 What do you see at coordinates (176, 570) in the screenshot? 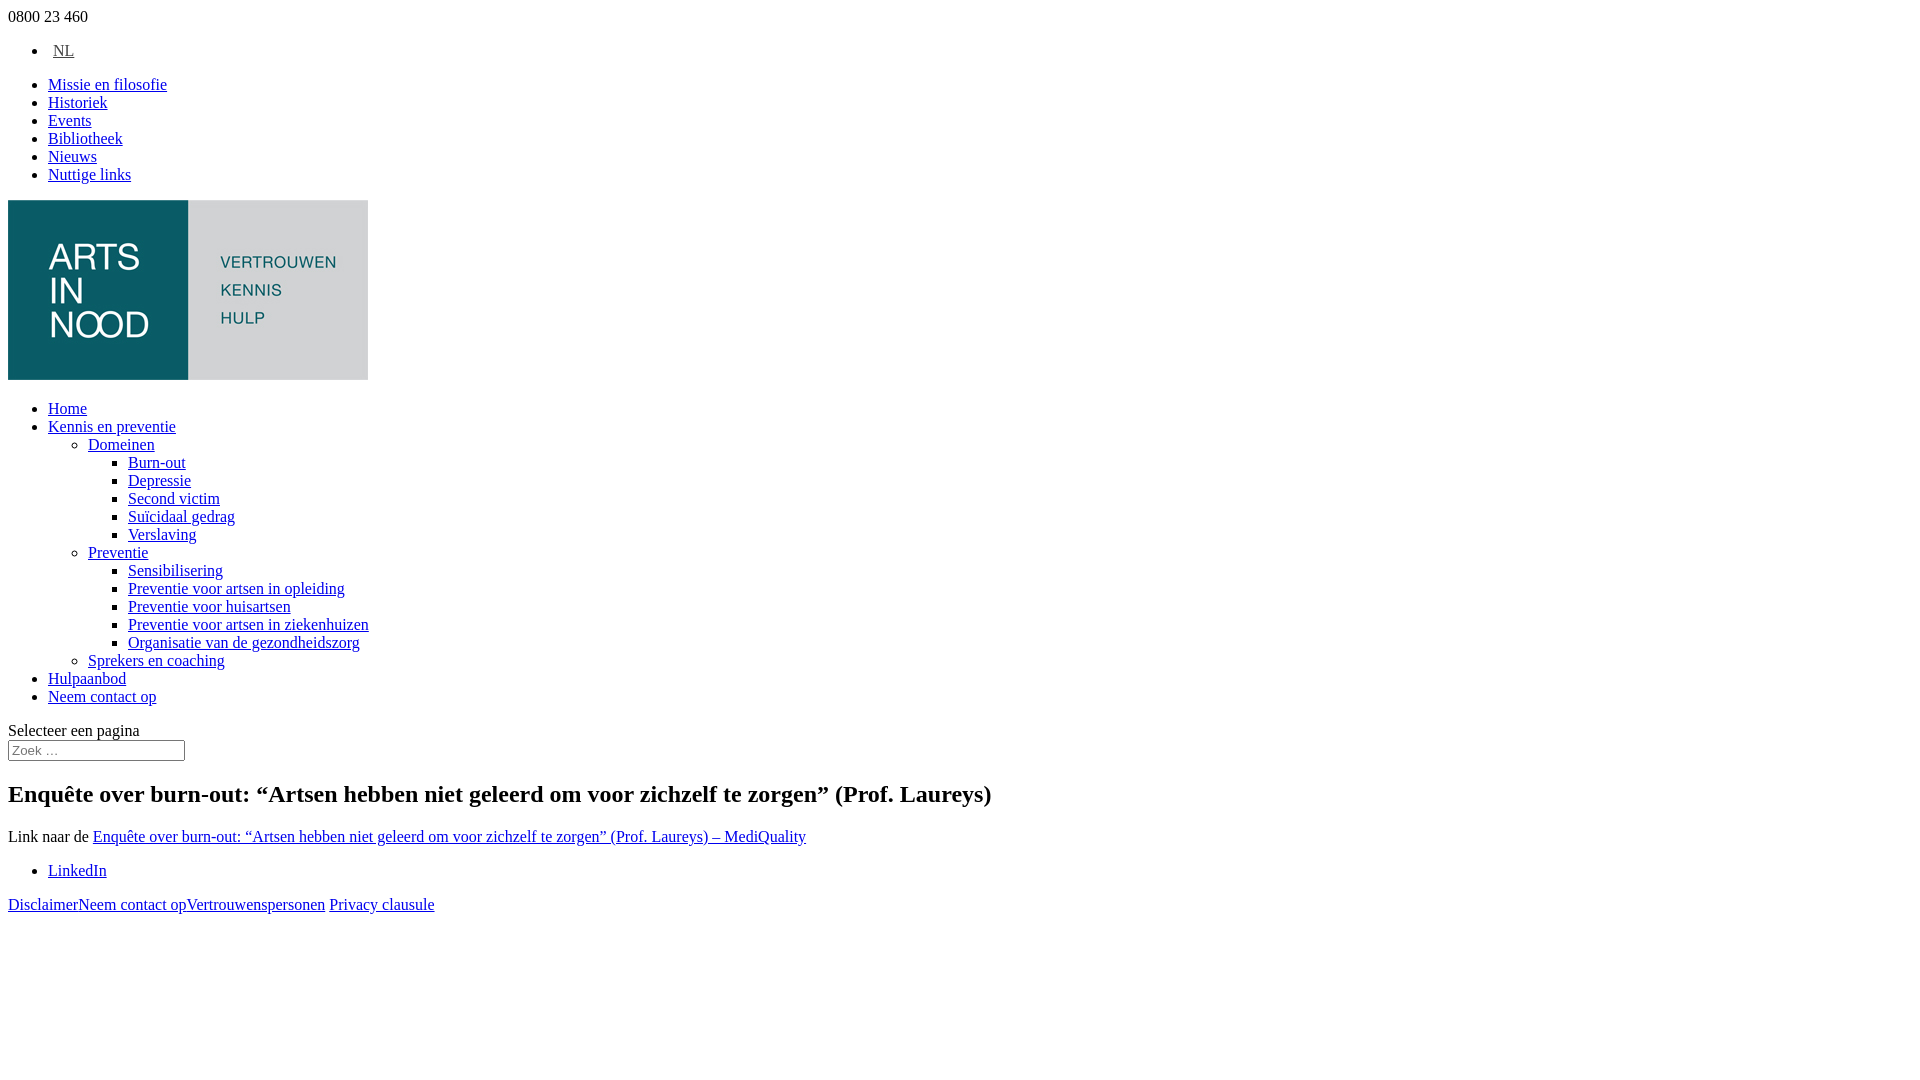
I see `Sensibilisering` at bounding box center [176, 570].